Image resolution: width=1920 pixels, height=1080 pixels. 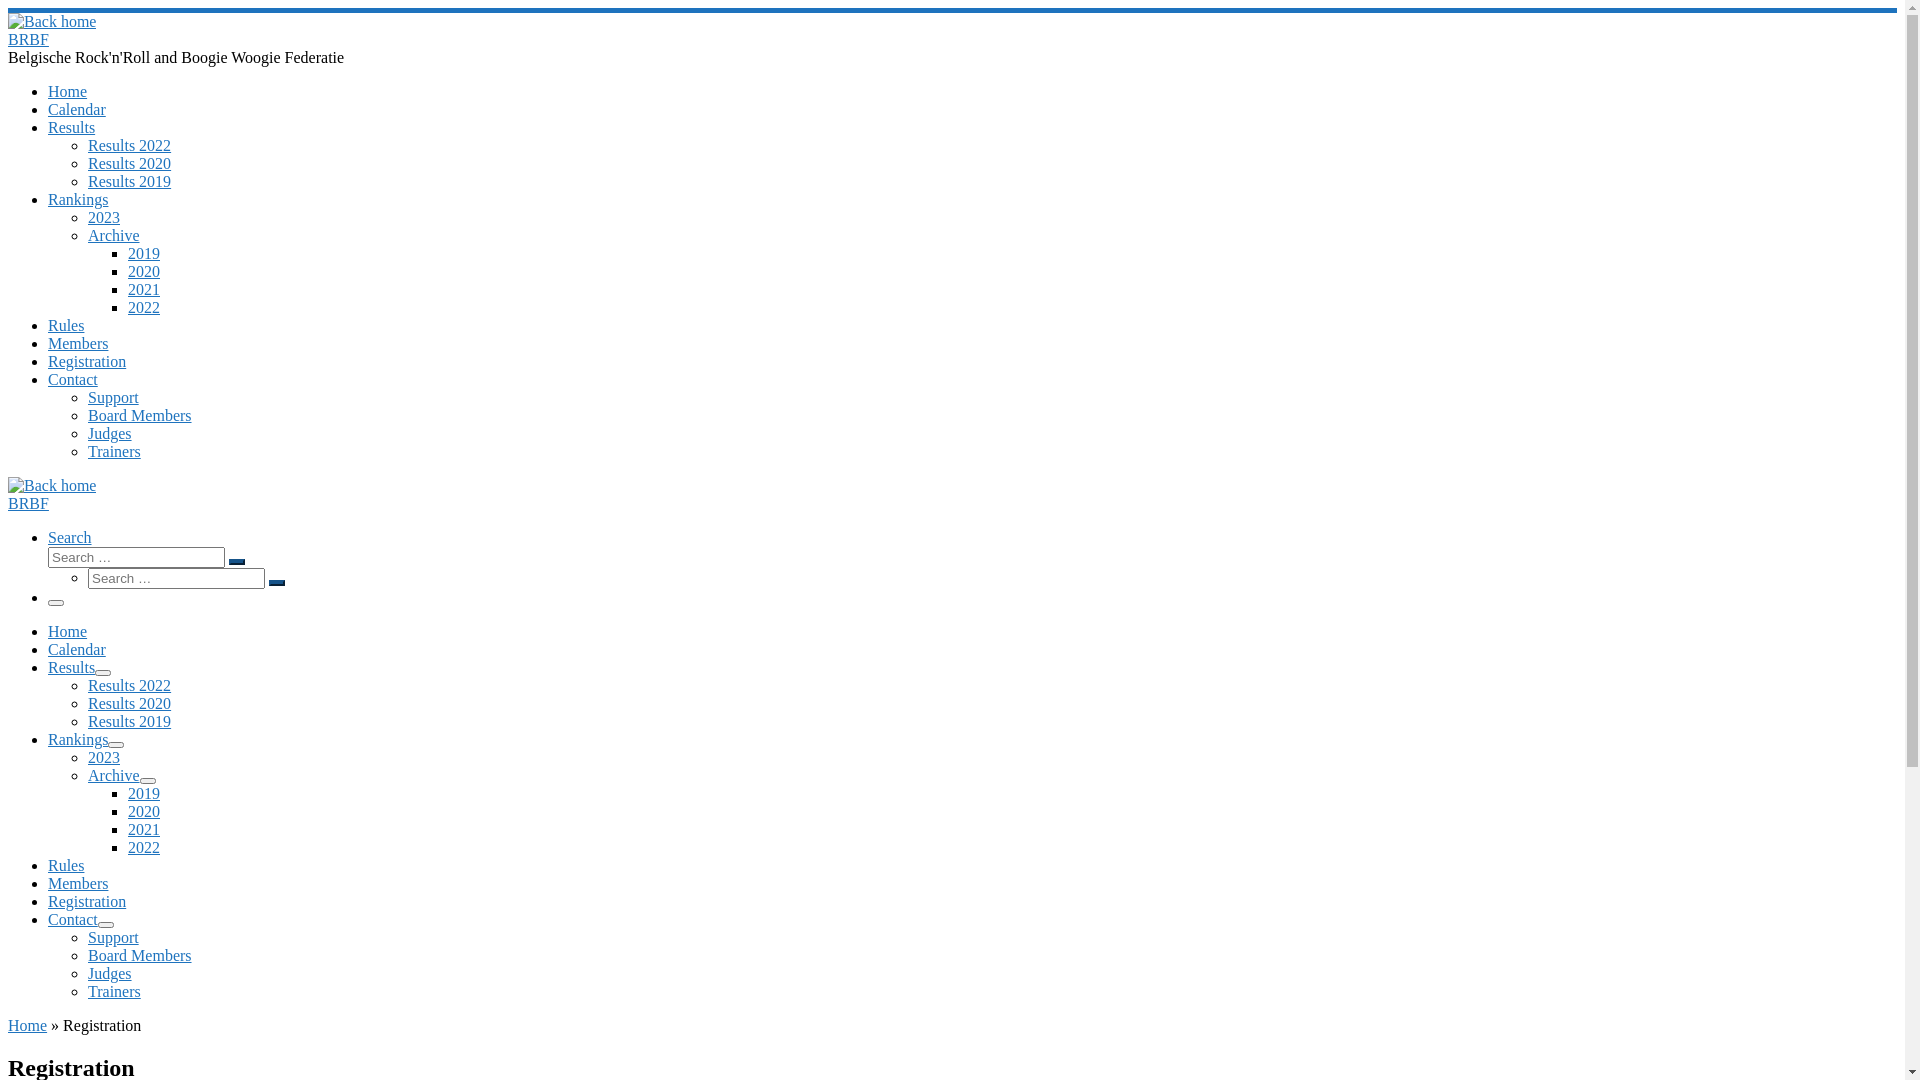 I want to click on Contact, so click(x=73, y=380).